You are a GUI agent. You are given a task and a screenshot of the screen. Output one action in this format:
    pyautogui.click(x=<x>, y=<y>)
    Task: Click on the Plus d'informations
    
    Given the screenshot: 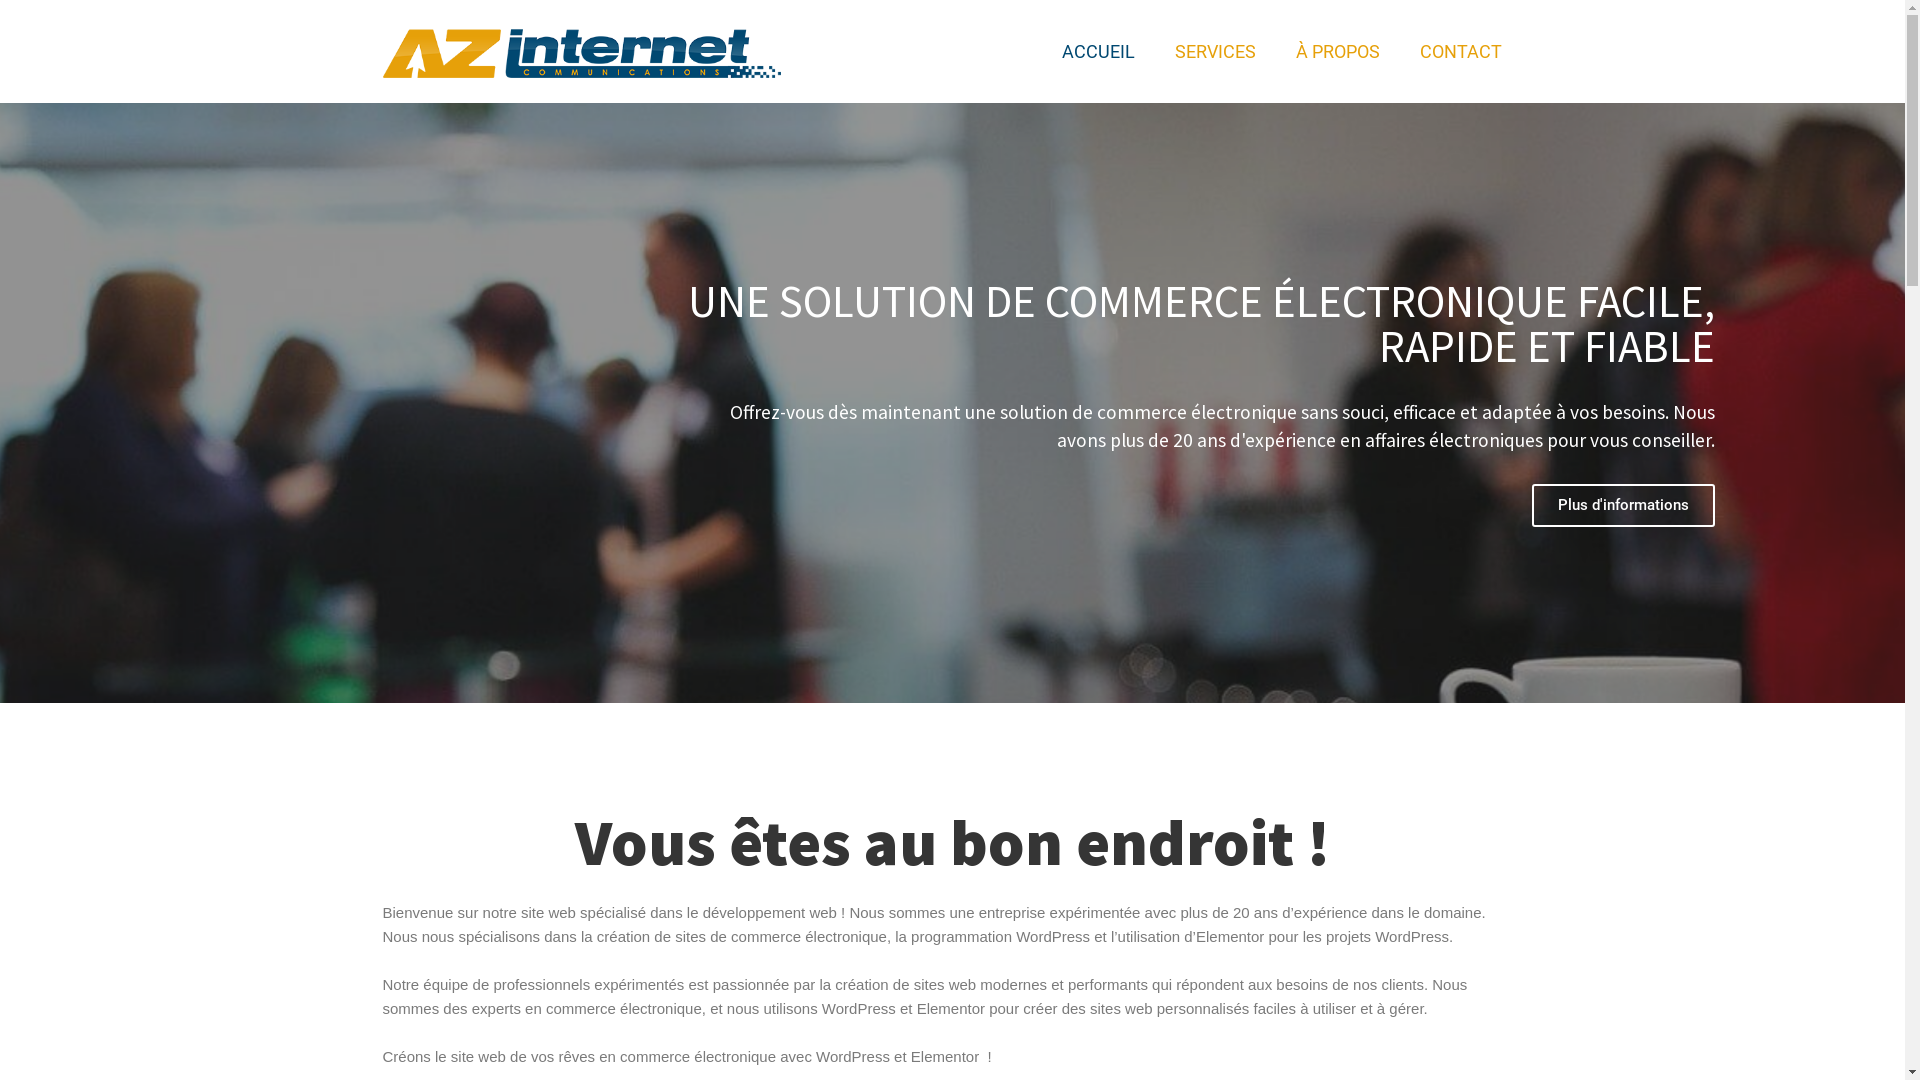 What is the action you would take?
    pyautogui.click(x=1624, y=506)
    